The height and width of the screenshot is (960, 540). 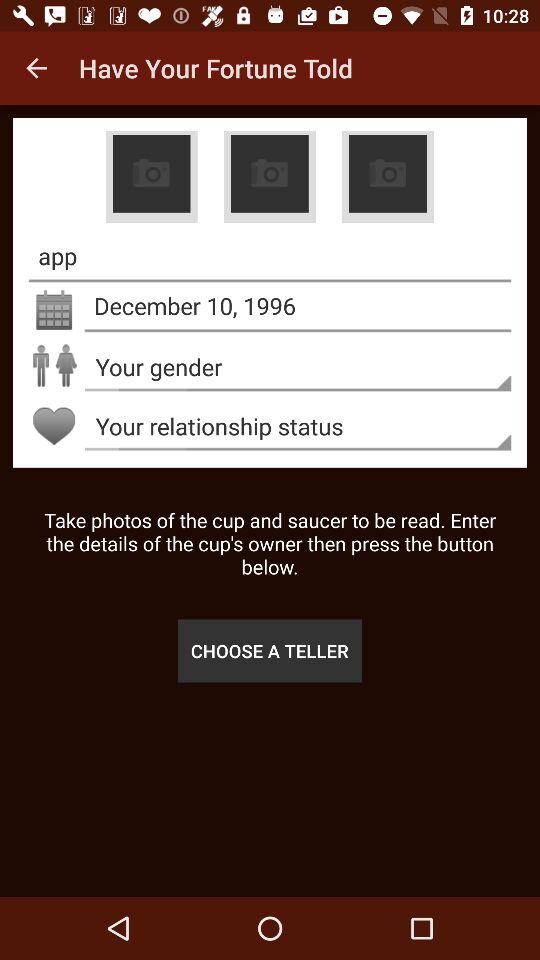 What do you see at coordinates (269, 177) in the screenshot?
I see `toggle a select option` at bounding box center [269, 177].